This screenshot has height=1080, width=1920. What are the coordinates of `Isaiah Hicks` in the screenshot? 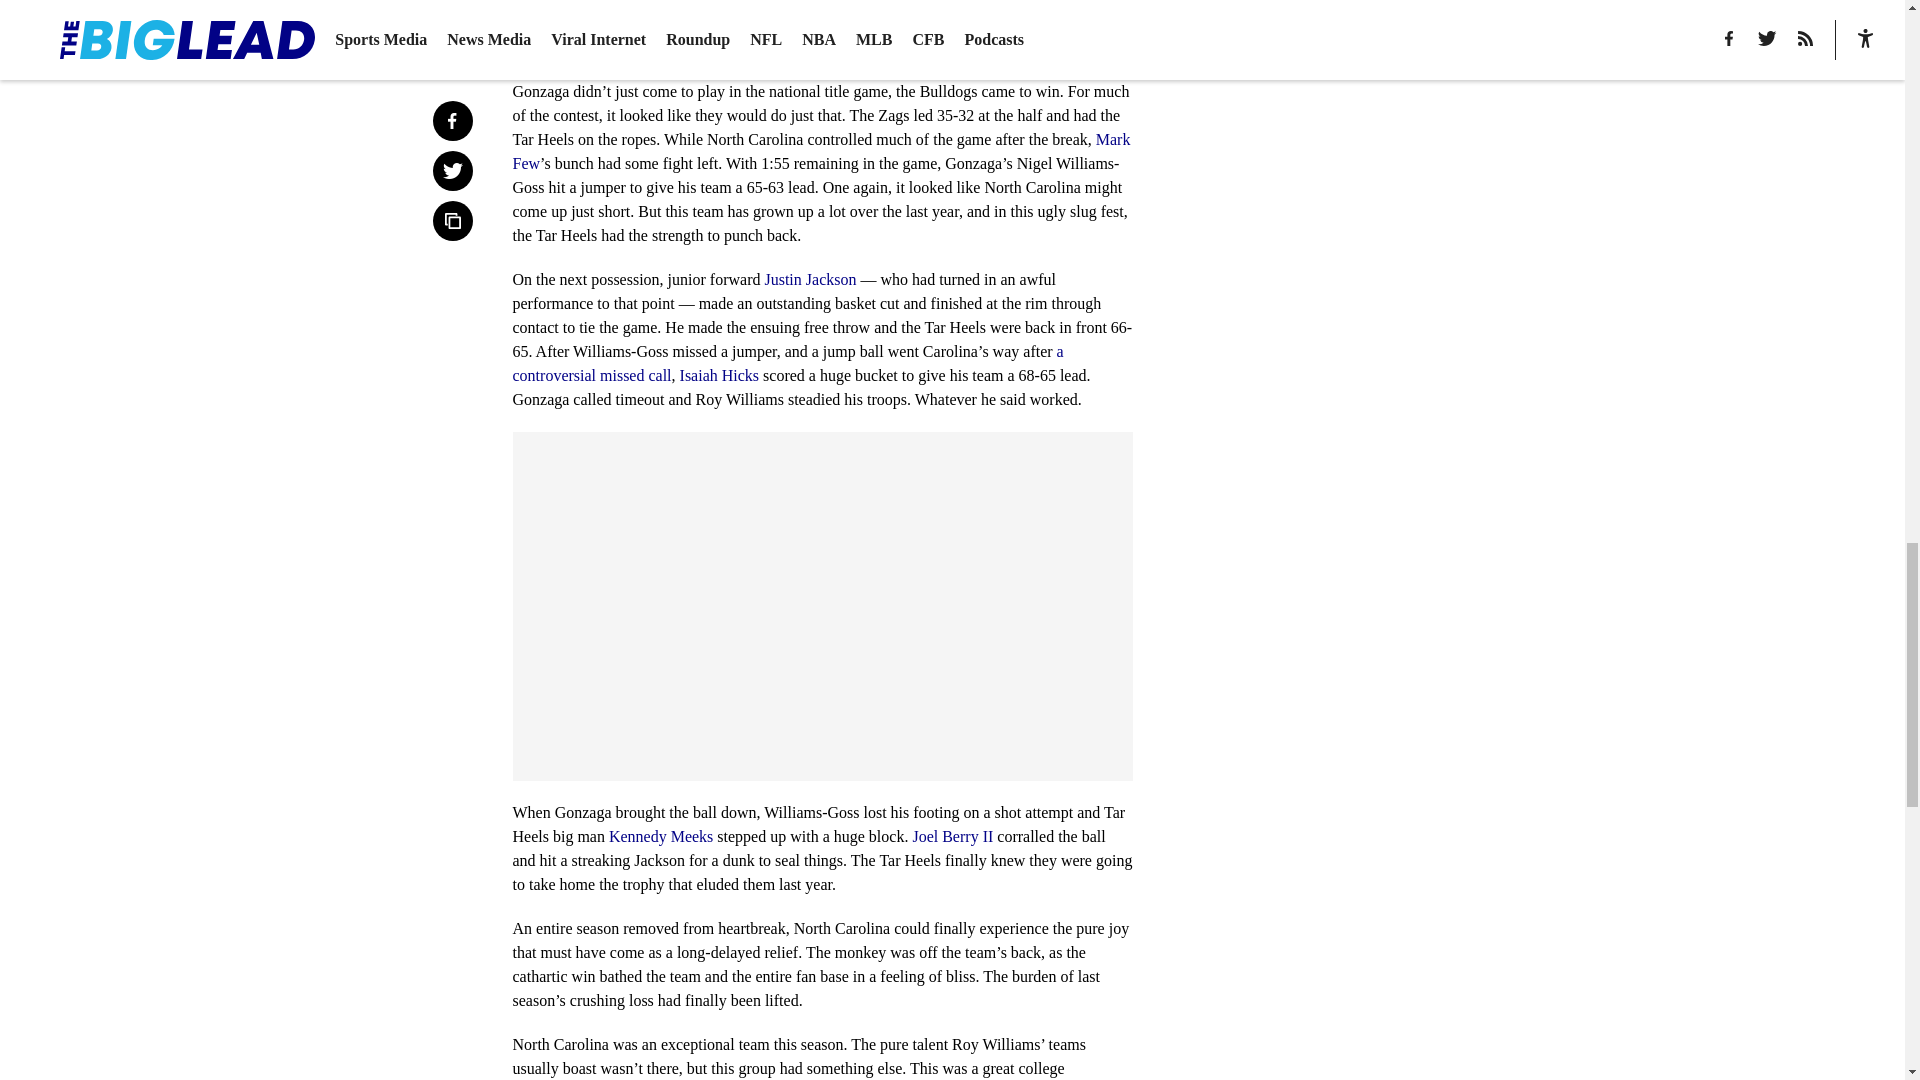 It's located at (720, 376).